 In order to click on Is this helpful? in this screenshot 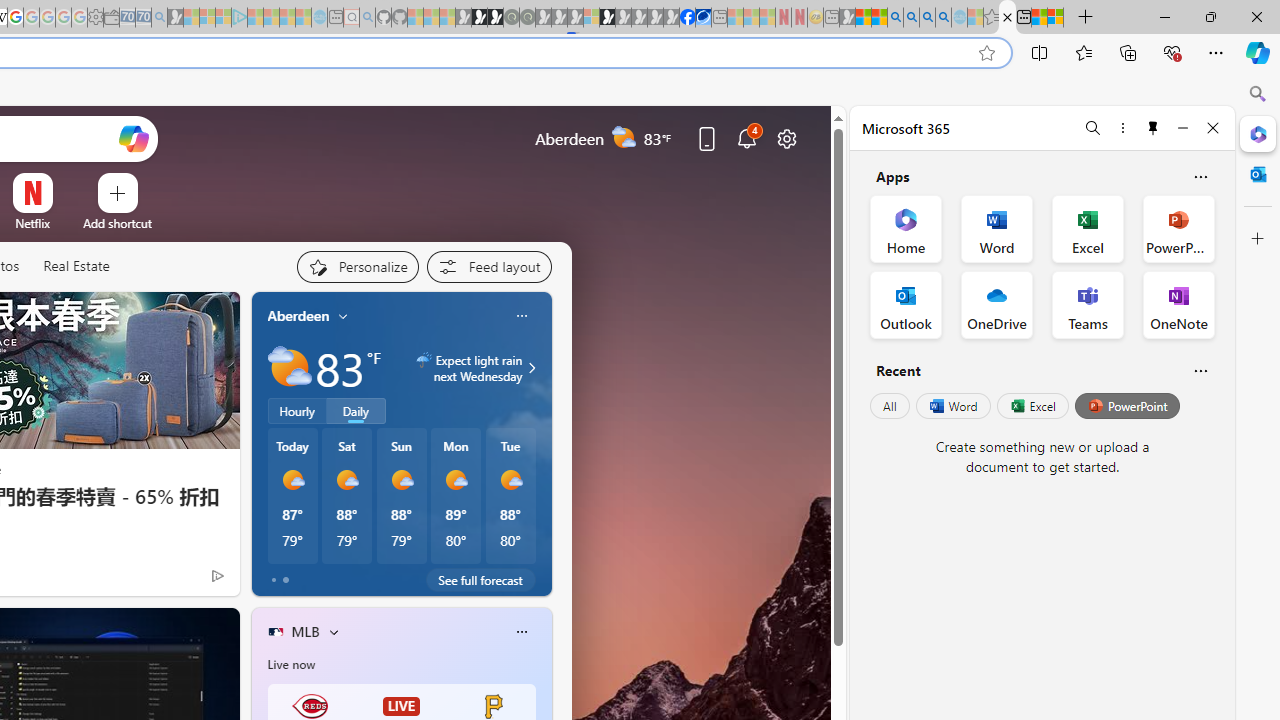, I will do `click(1200, 370)`.